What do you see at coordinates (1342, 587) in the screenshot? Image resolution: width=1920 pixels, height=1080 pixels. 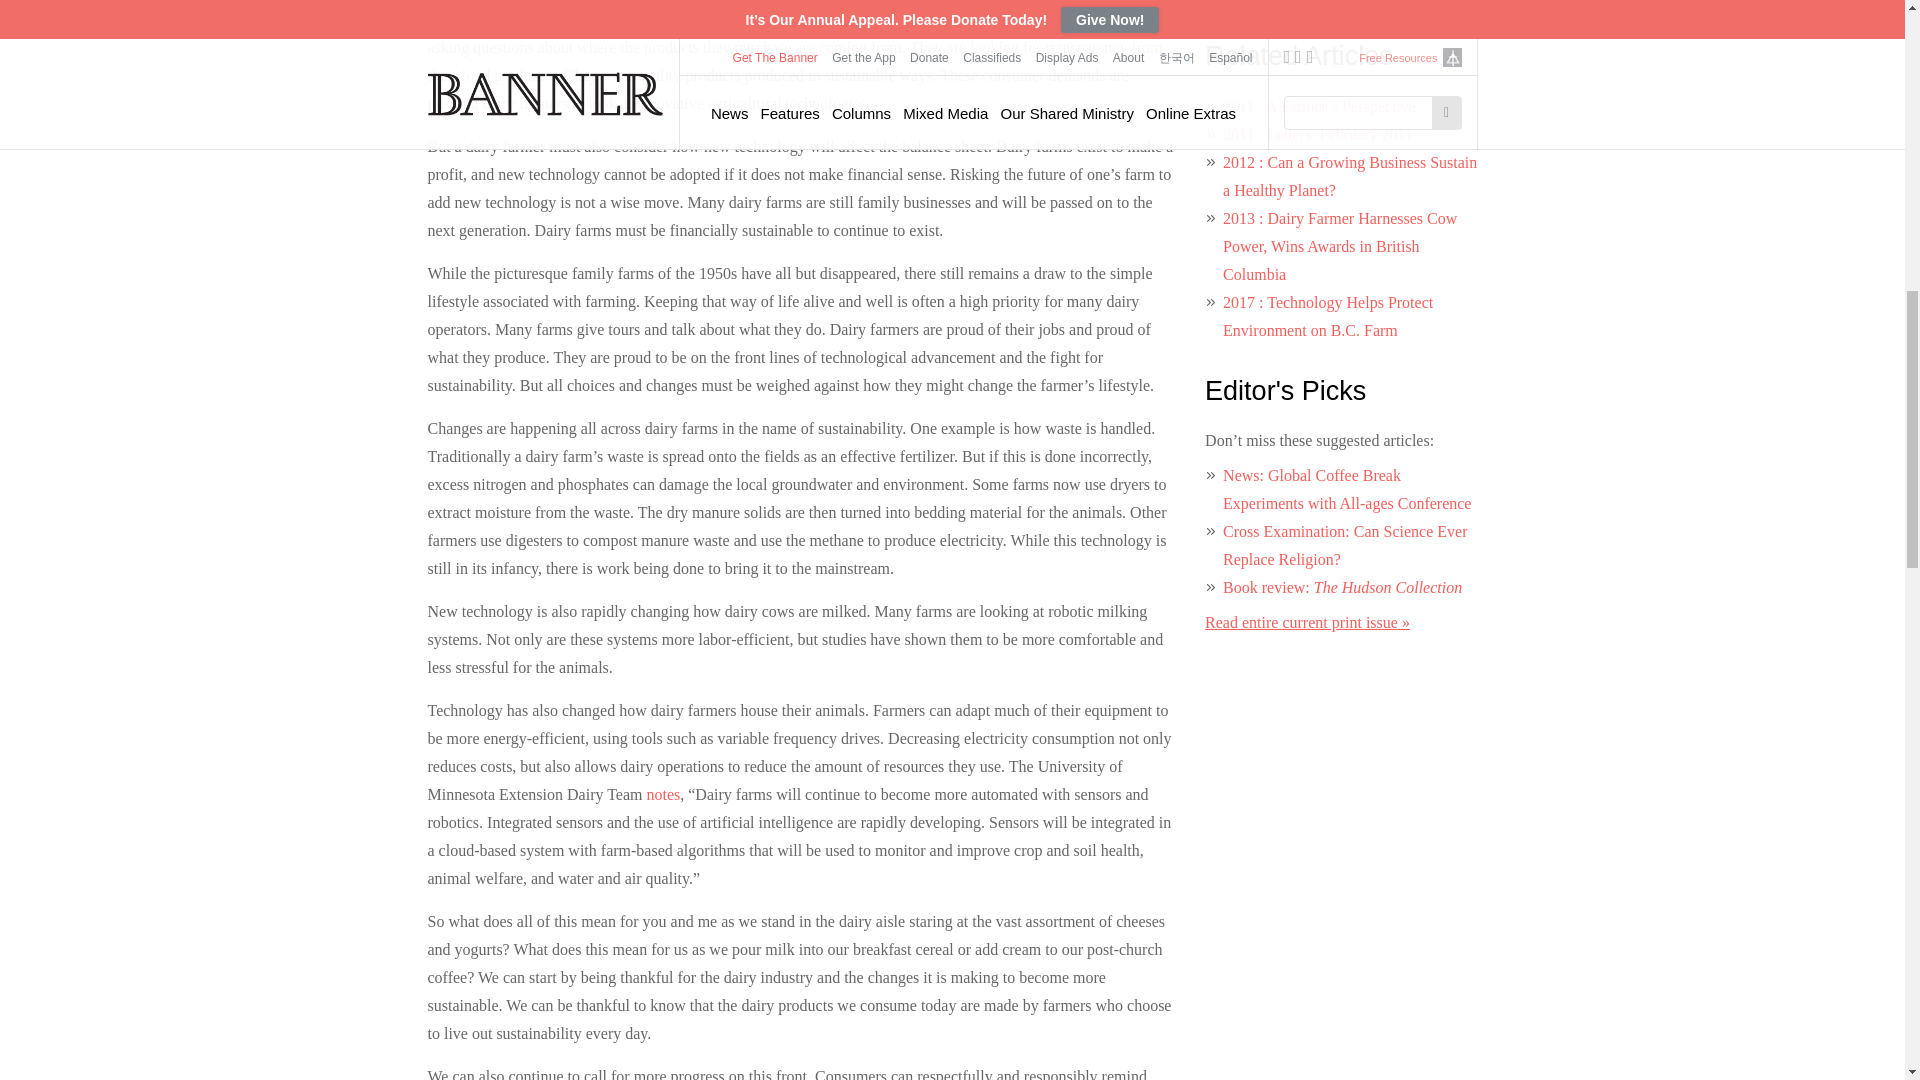 I see `Book review: The Hudson Collection` at bounding box center [1342, 587].